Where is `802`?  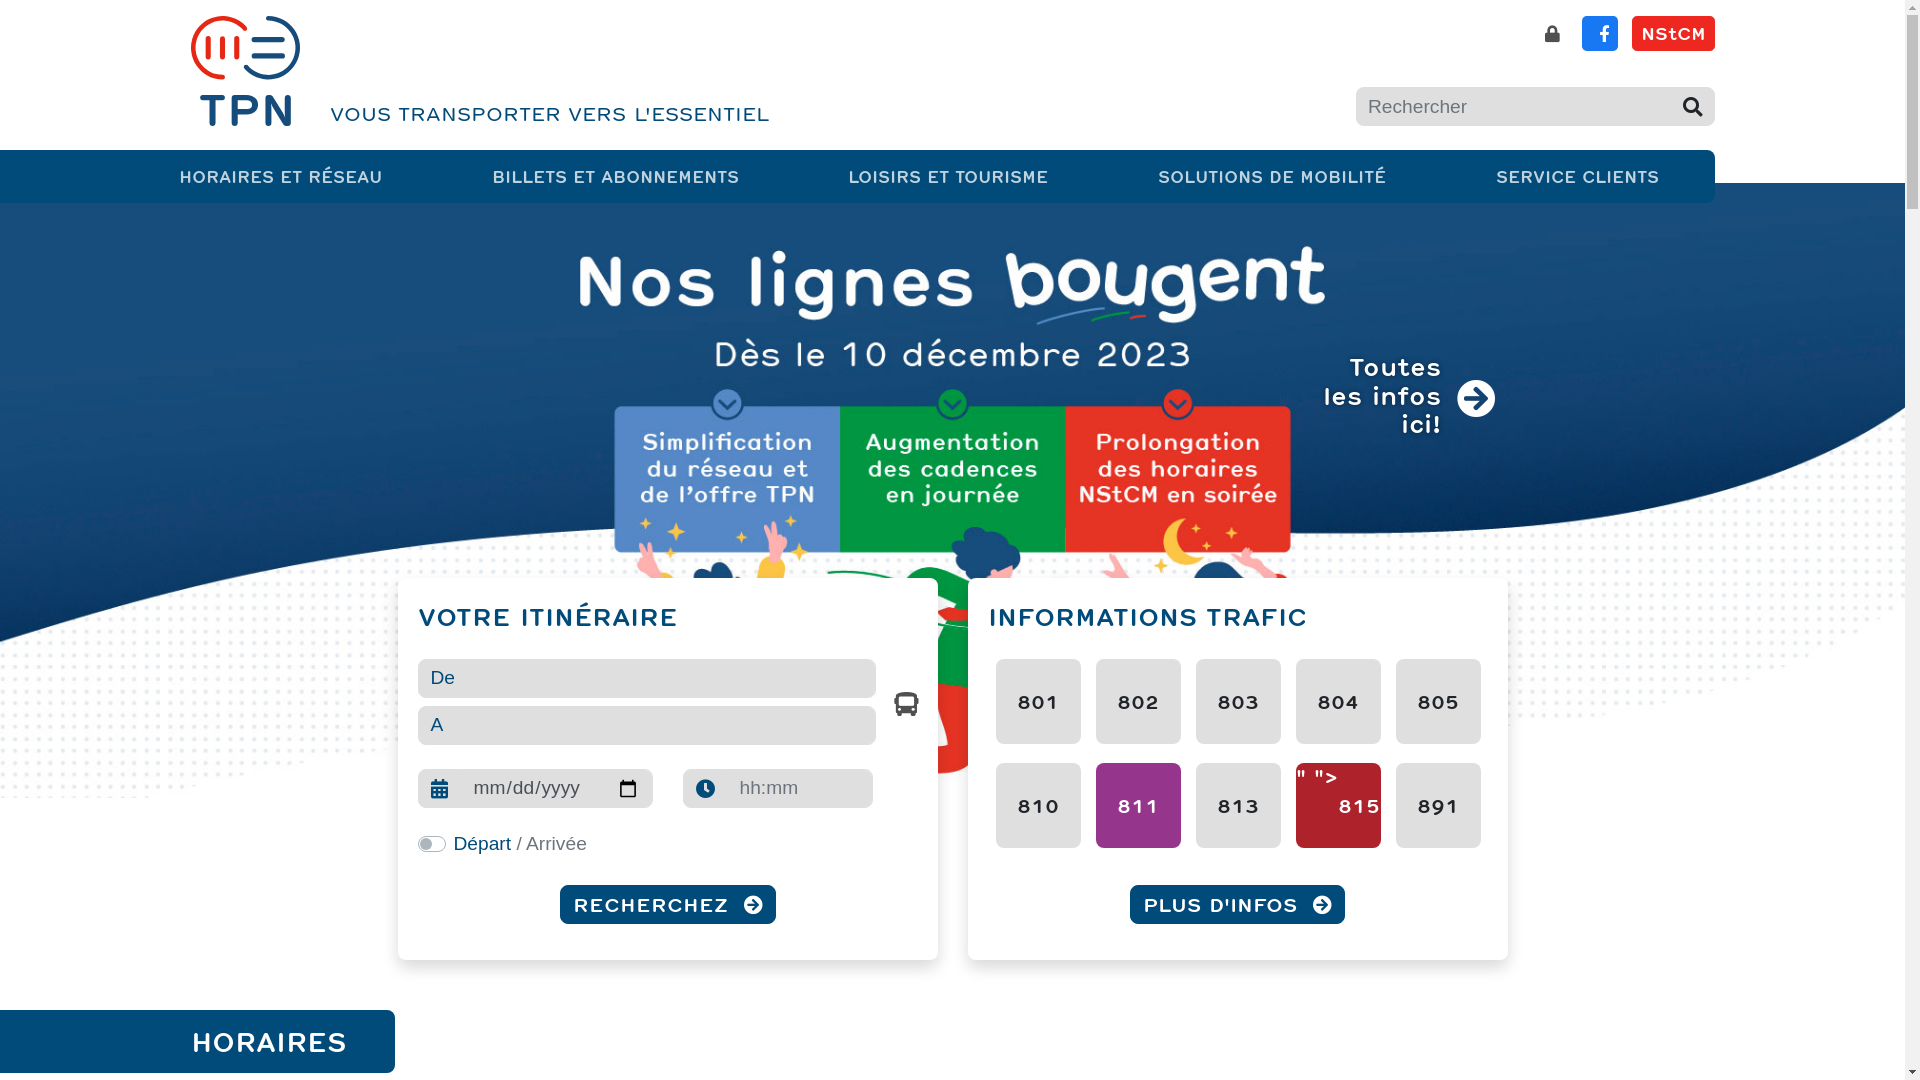 802 is located at coordinates (1138, 702).